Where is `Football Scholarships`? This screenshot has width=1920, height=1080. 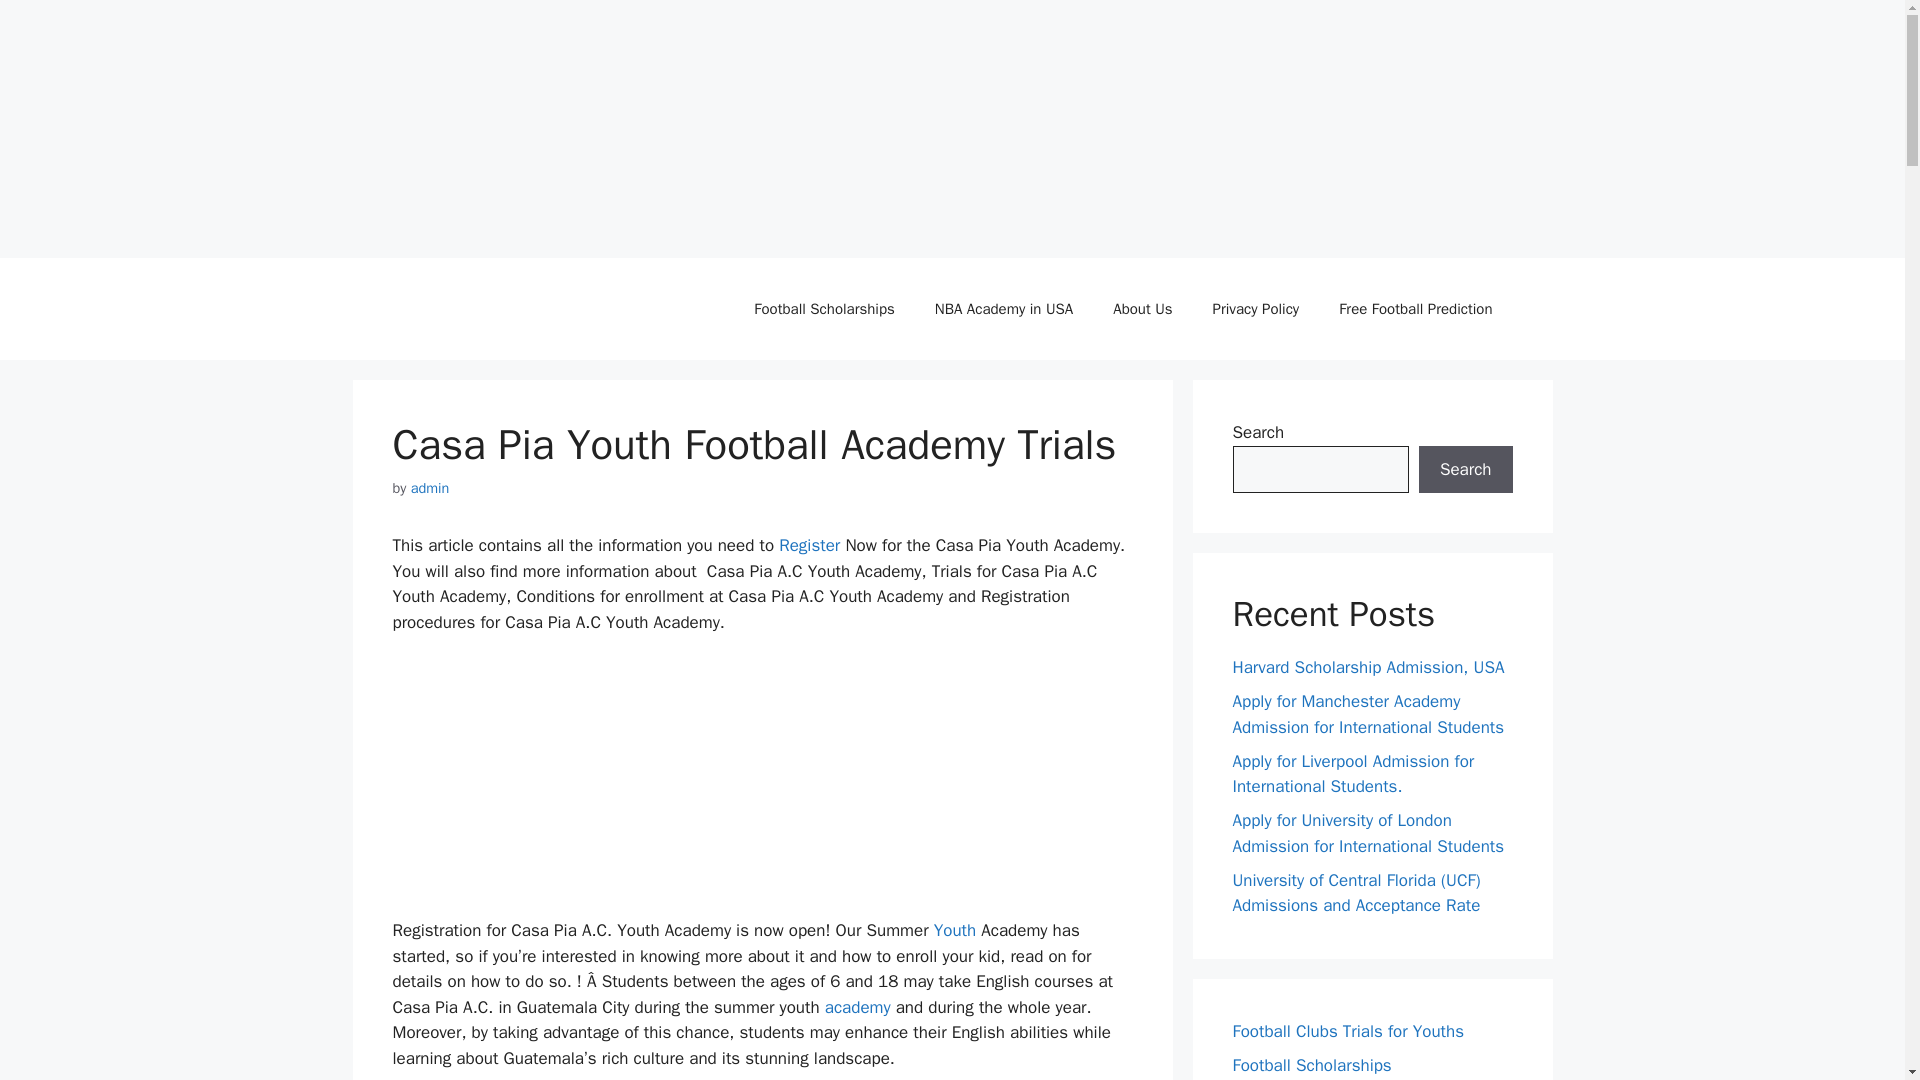 Football Scholarships is located at coordinates (823, 308).